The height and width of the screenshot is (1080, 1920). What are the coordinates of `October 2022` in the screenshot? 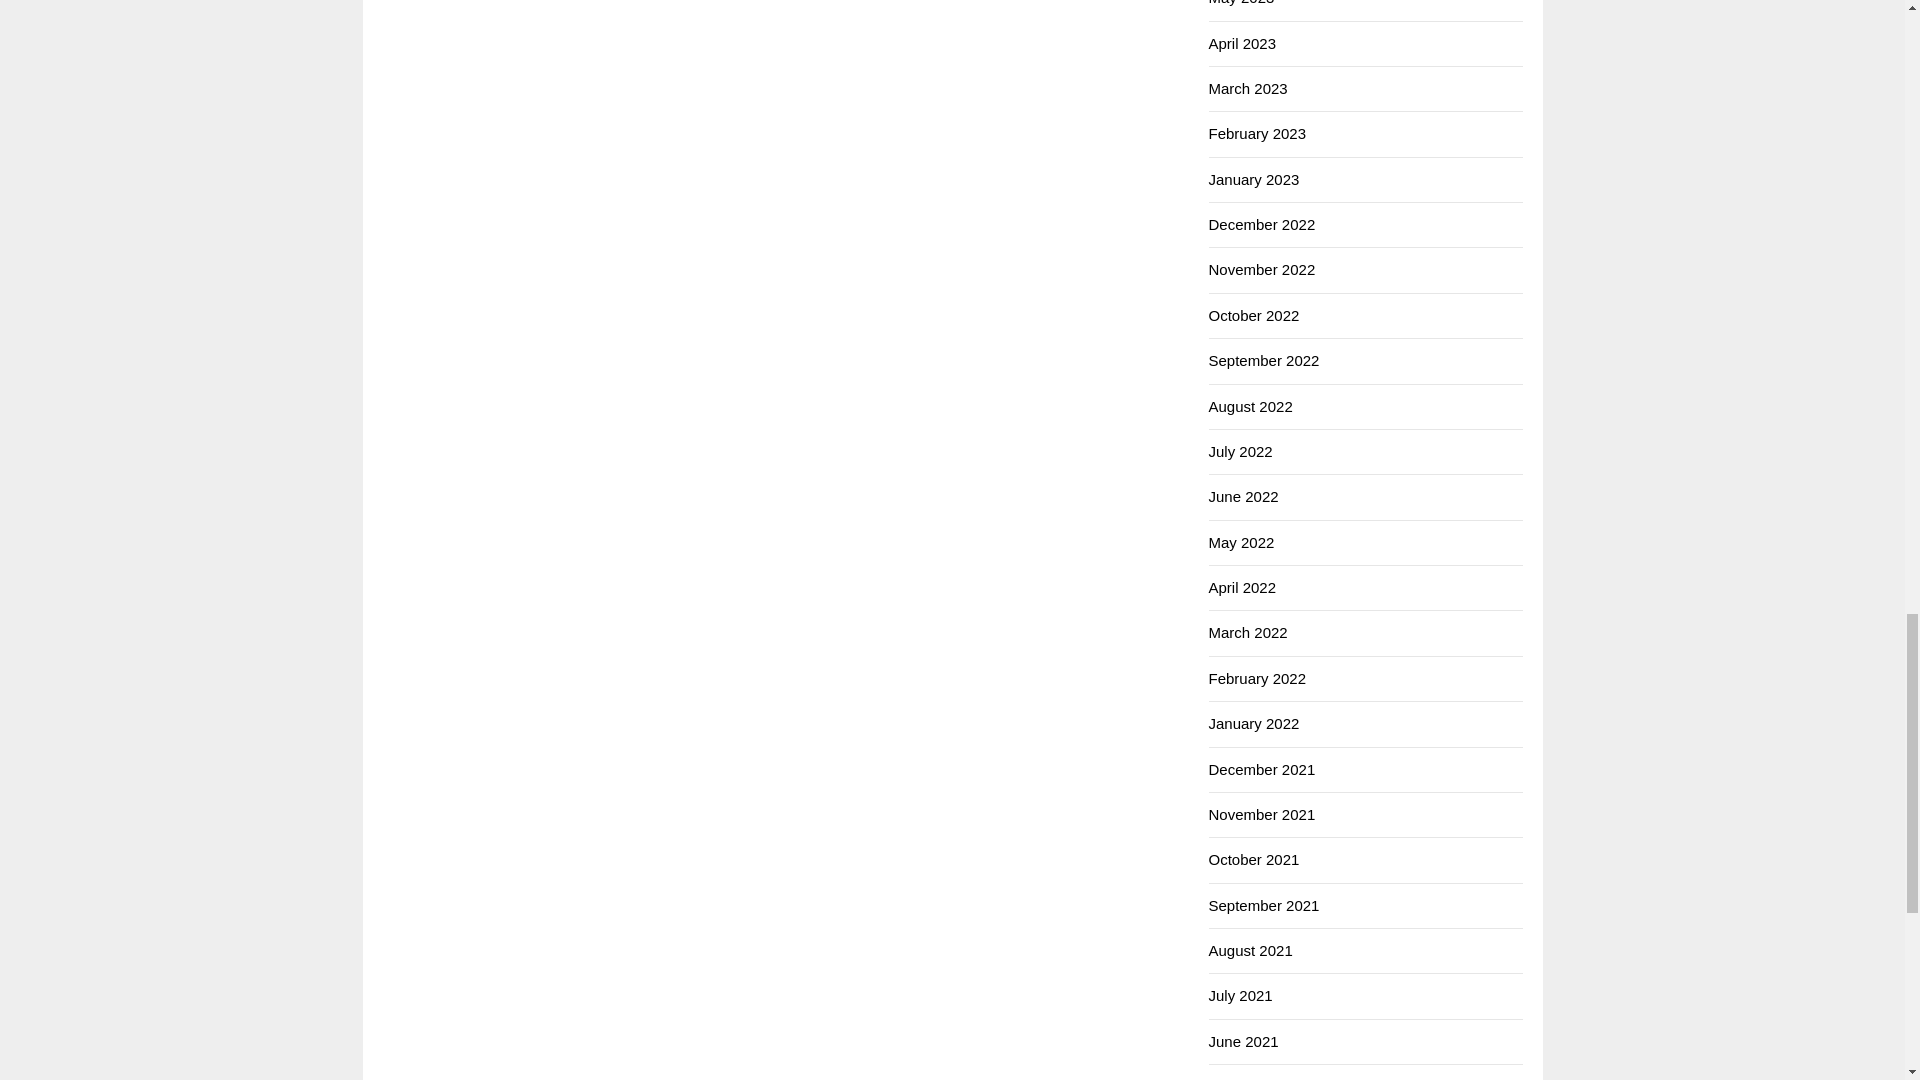 It's located at (1253, 315).